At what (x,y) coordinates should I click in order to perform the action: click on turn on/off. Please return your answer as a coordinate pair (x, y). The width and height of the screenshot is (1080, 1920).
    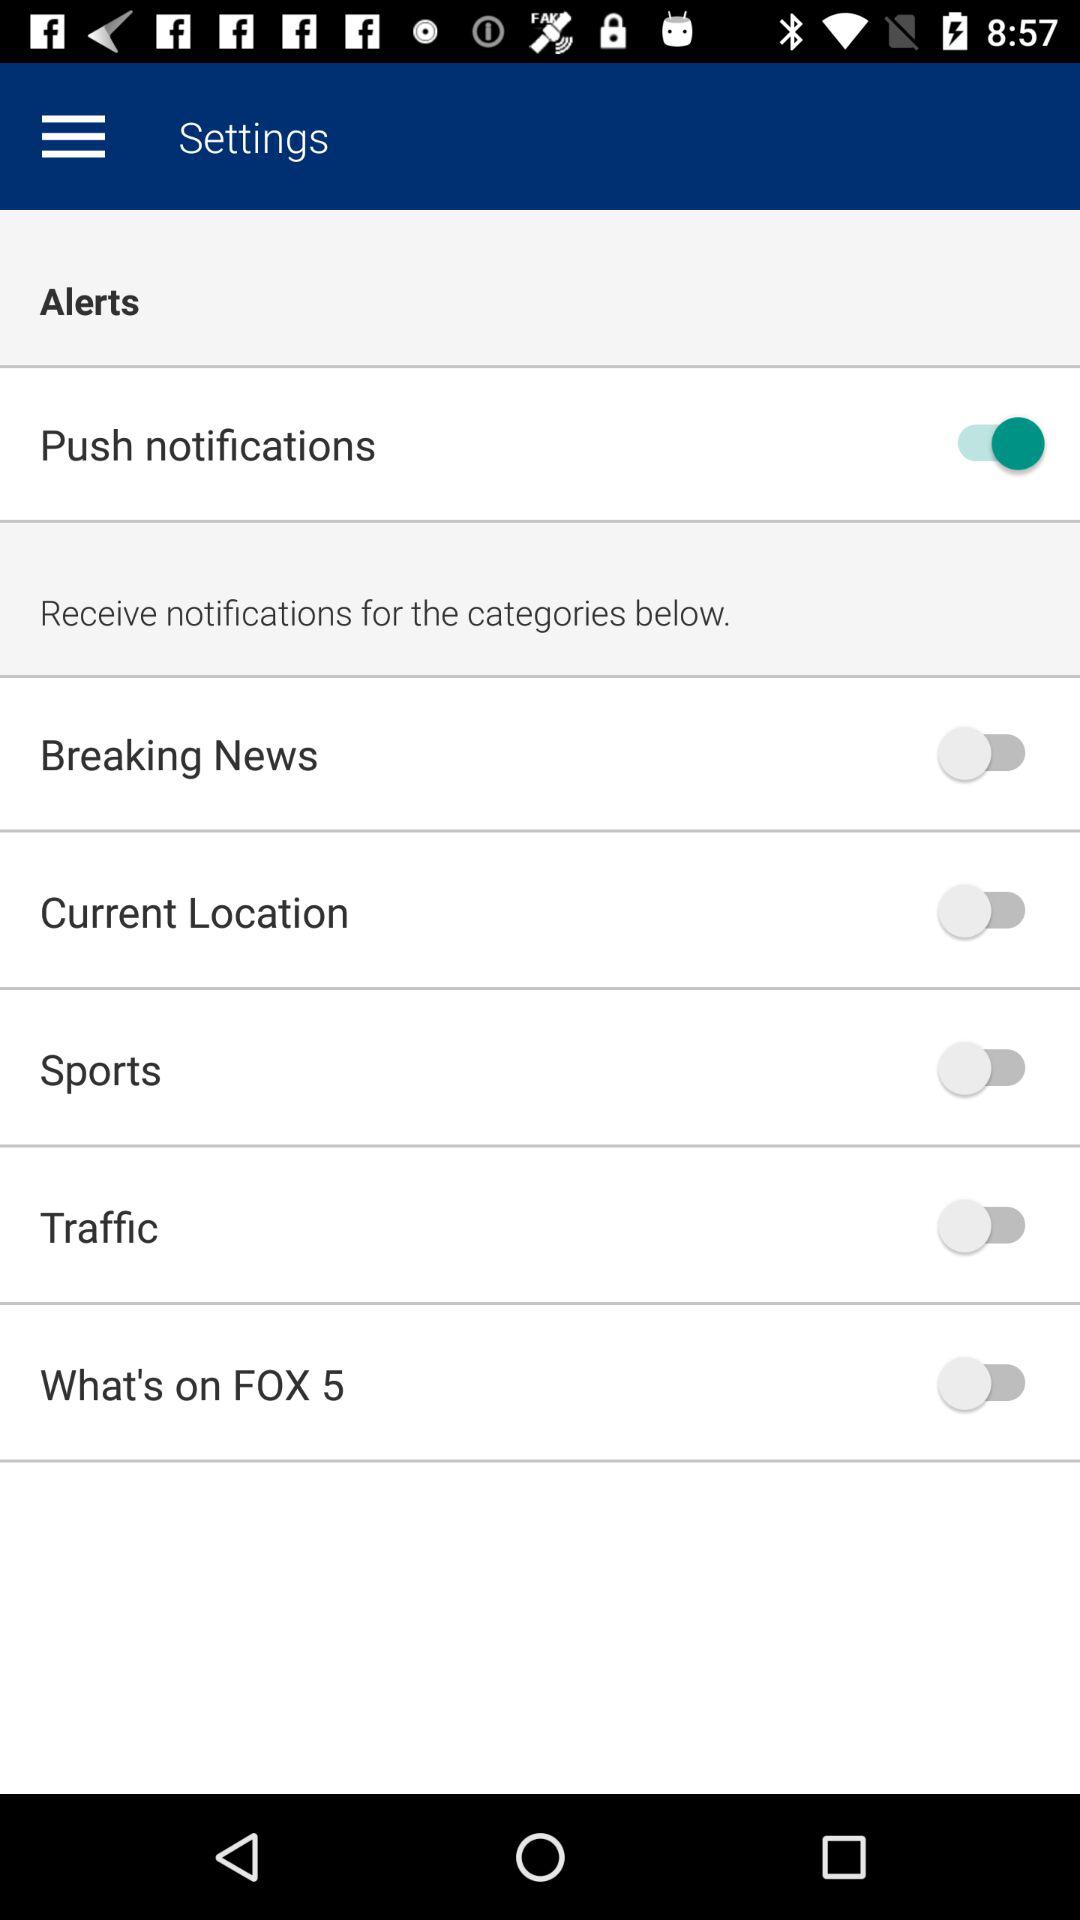
    Looking at the image, I should click on (991, 1226).